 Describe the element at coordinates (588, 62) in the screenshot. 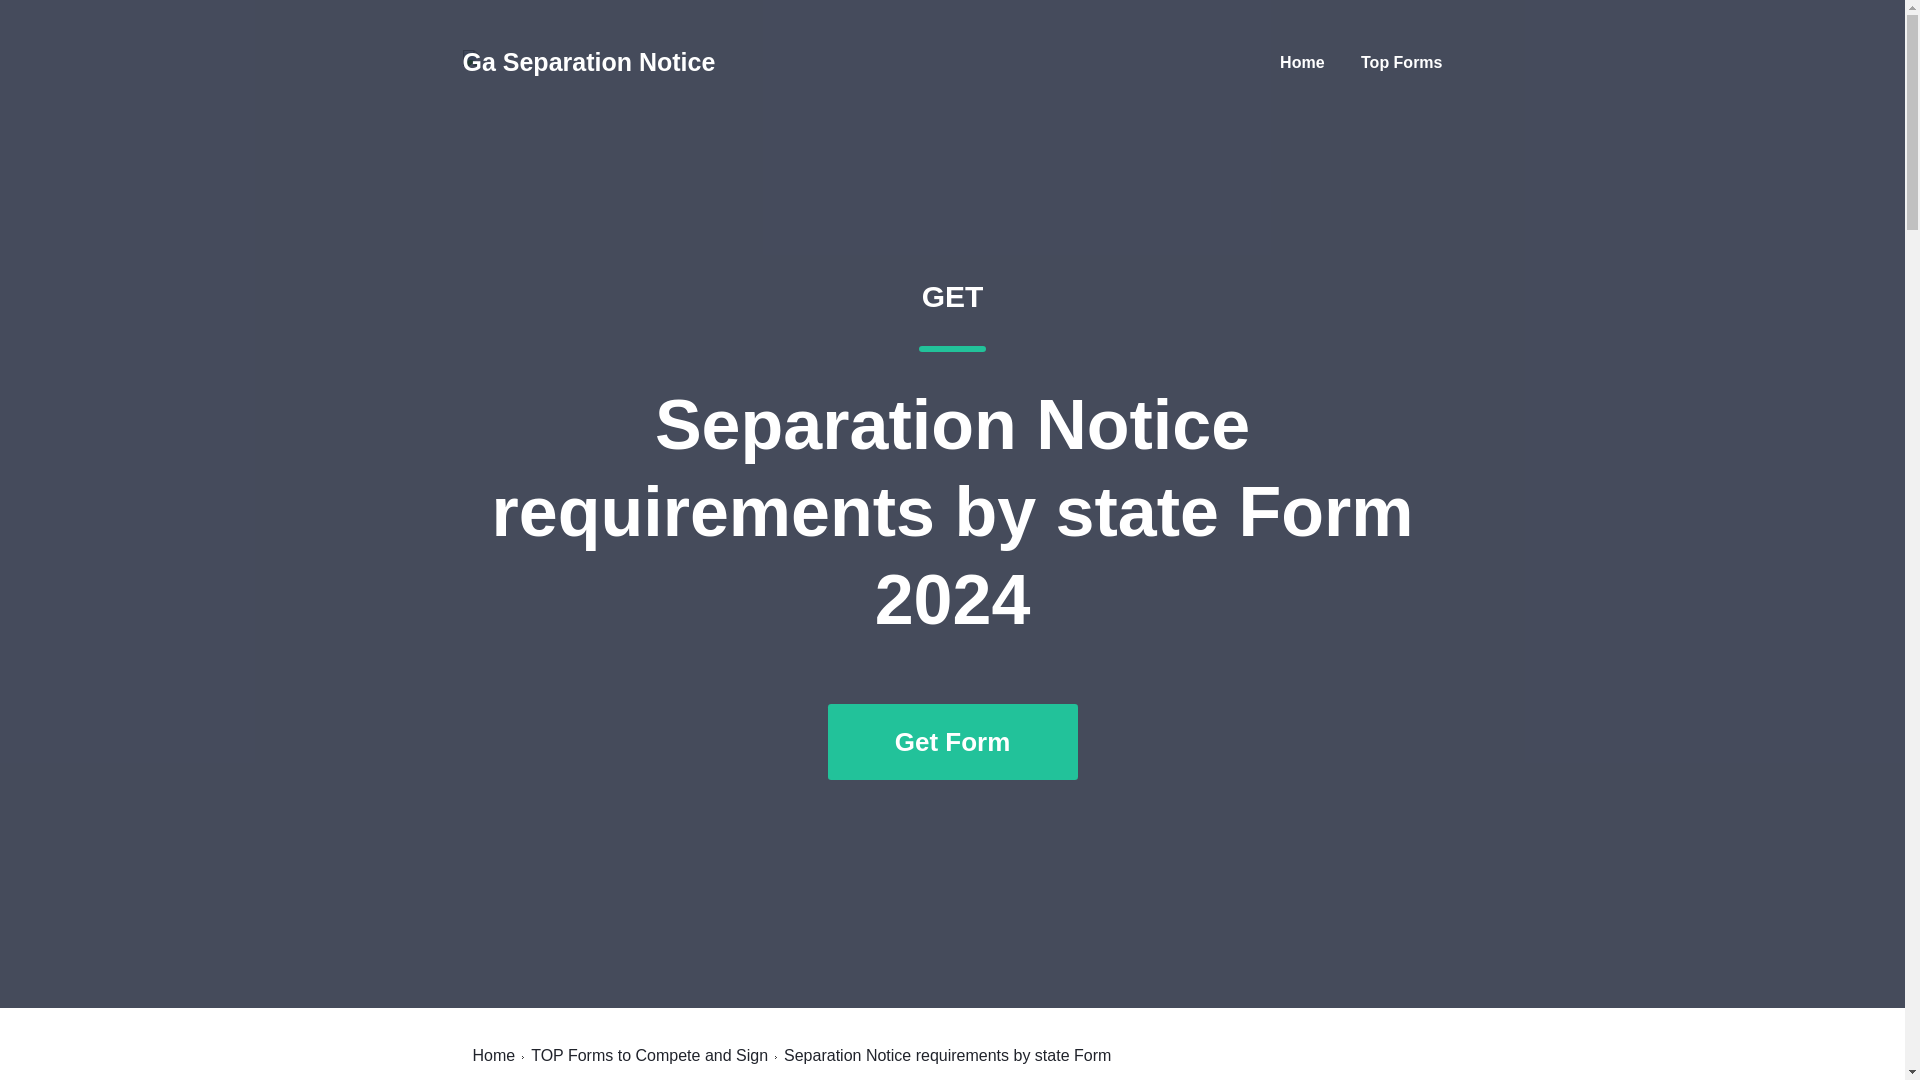

I see `Ga Separation Notice` at that location.